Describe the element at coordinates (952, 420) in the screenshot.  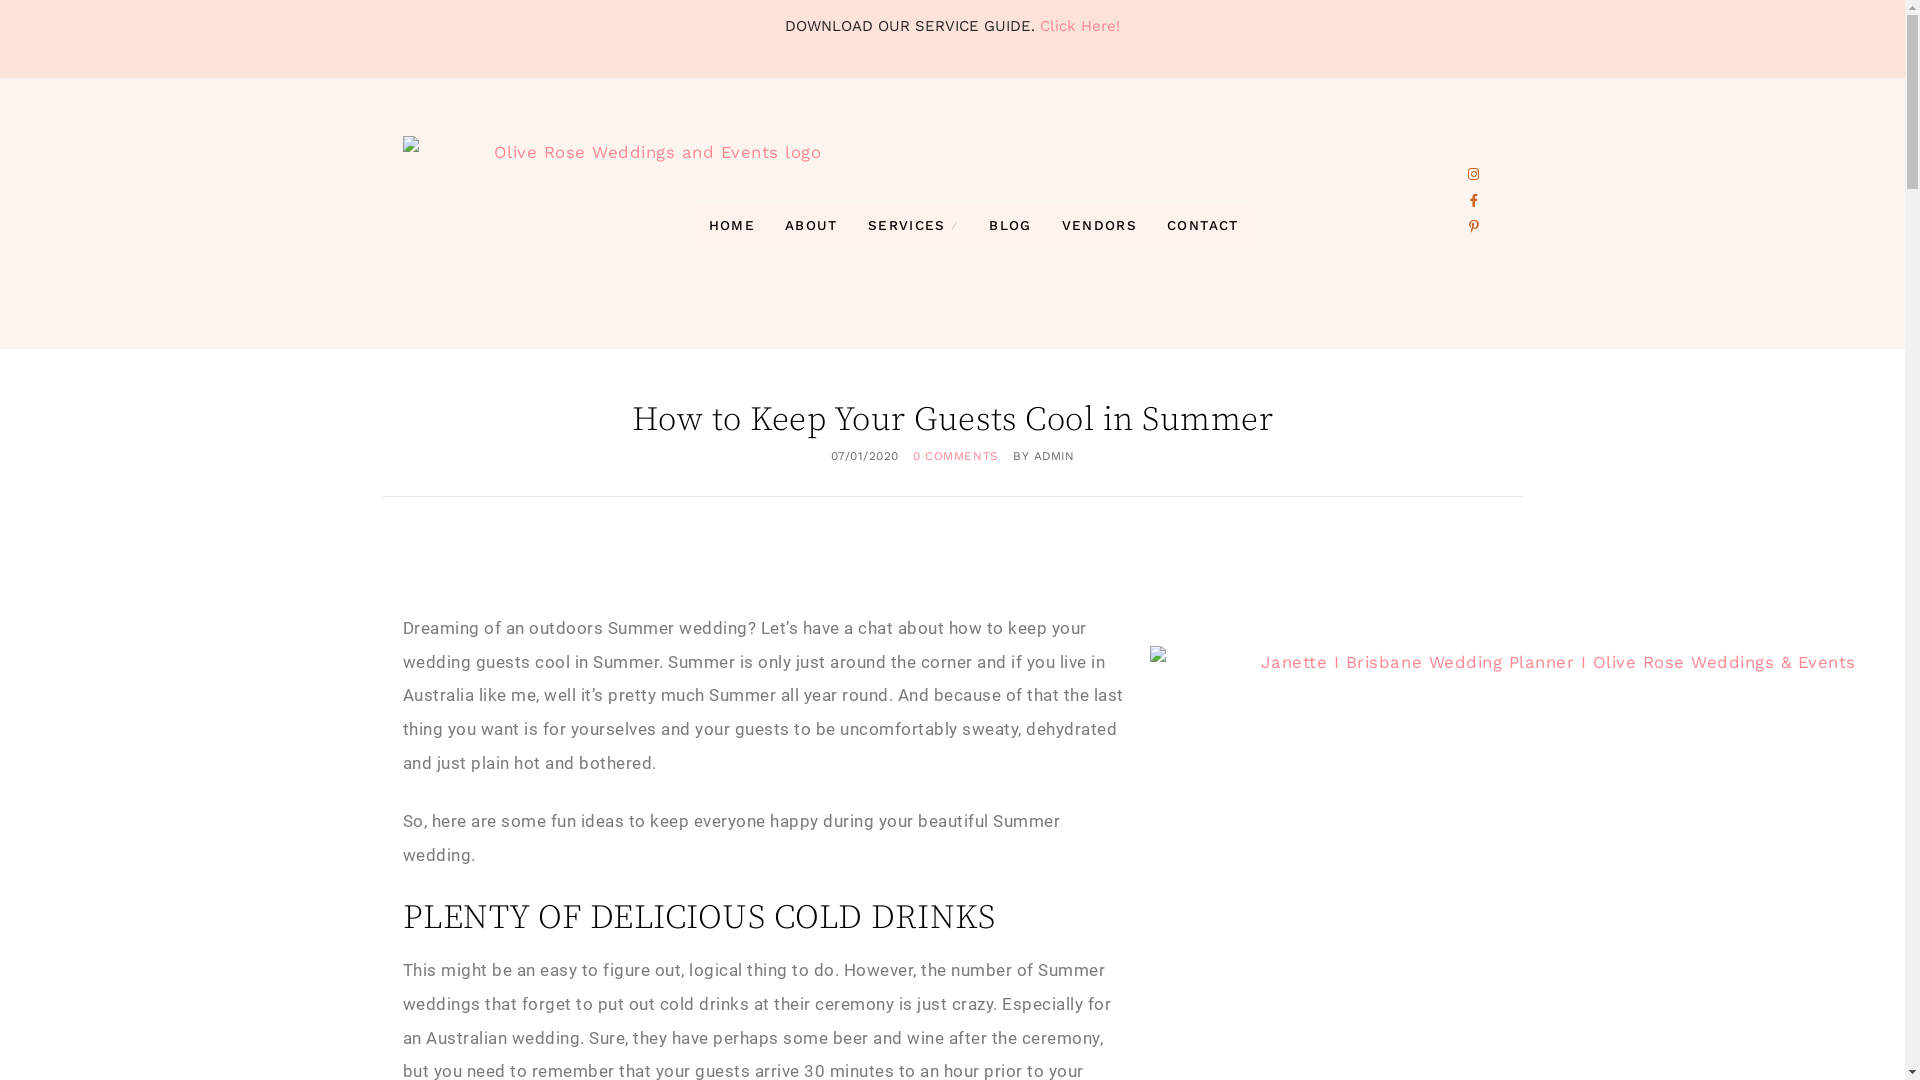
I see `How to Keep Your Guests Cool in Summer` at that location.